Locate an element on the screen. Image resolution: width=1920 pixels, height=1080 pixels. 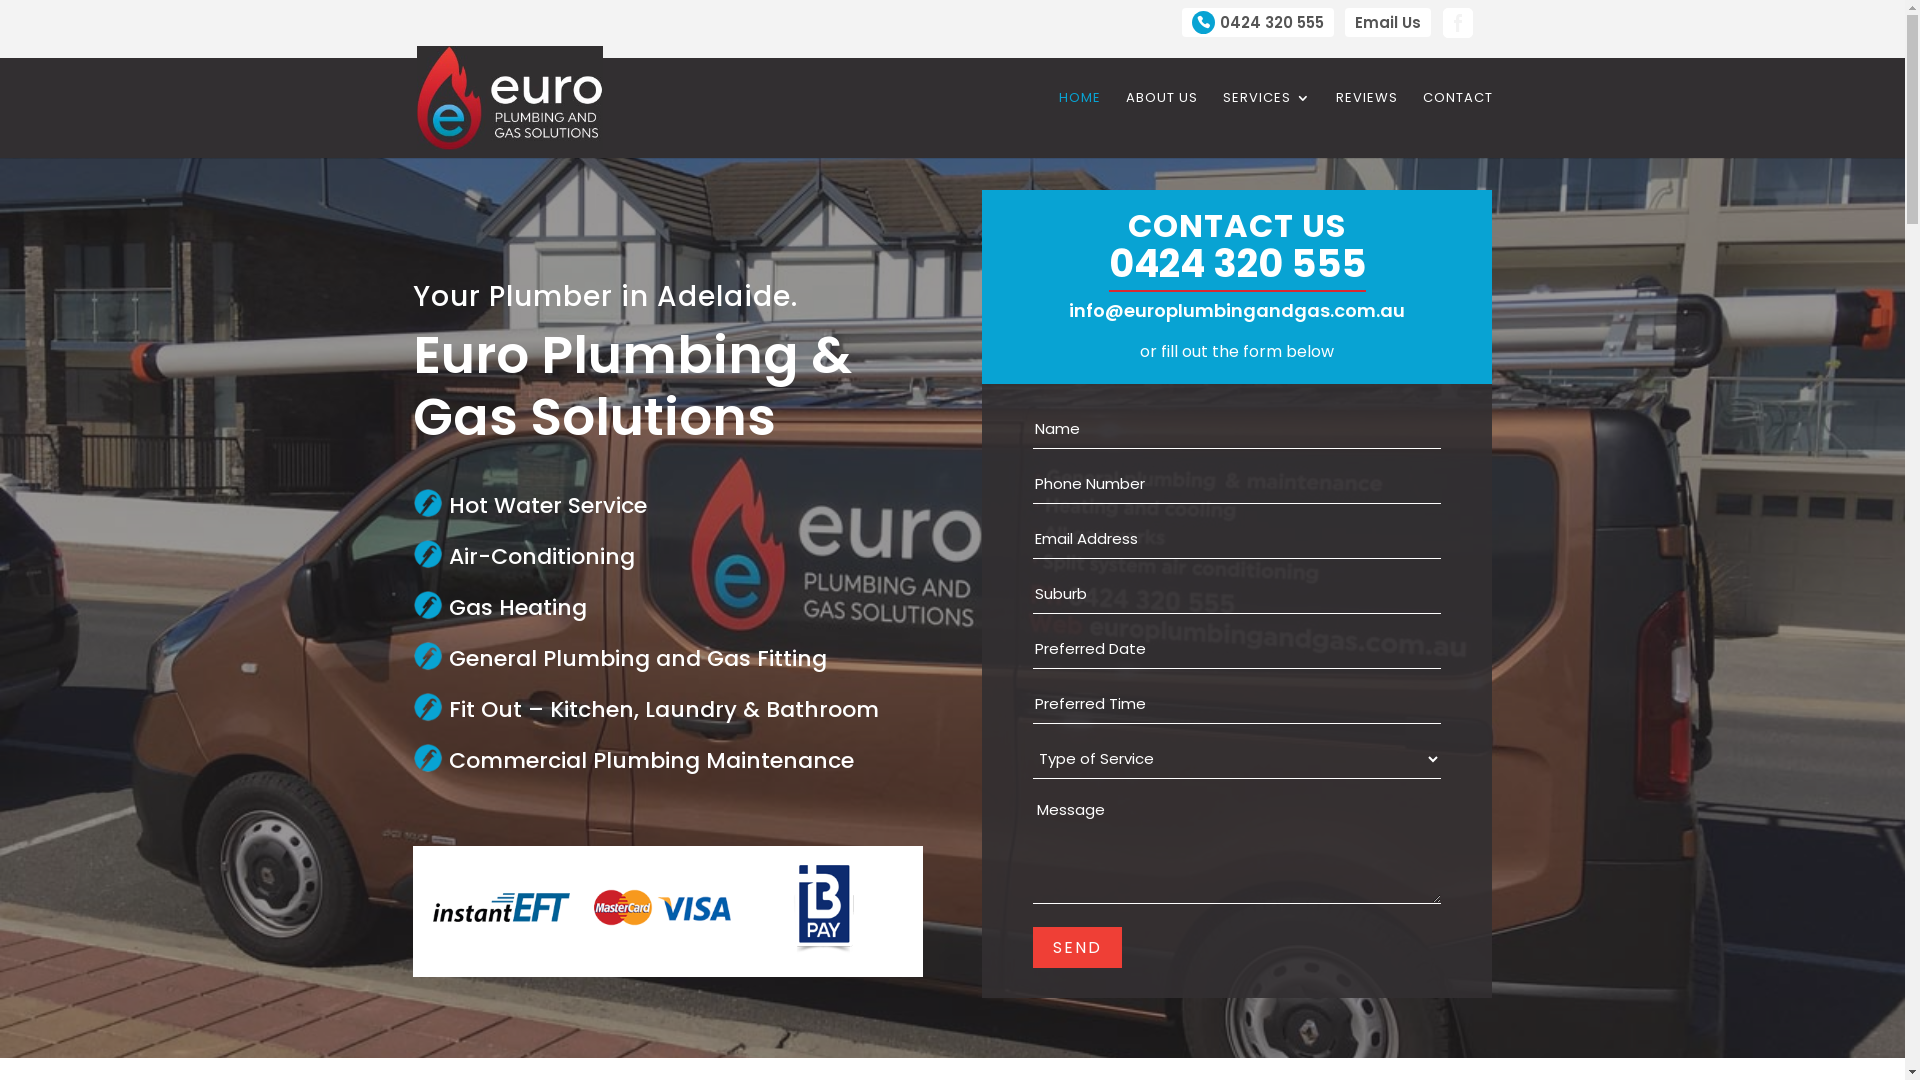
Hot Water Service is located at coordinates (547, 506).